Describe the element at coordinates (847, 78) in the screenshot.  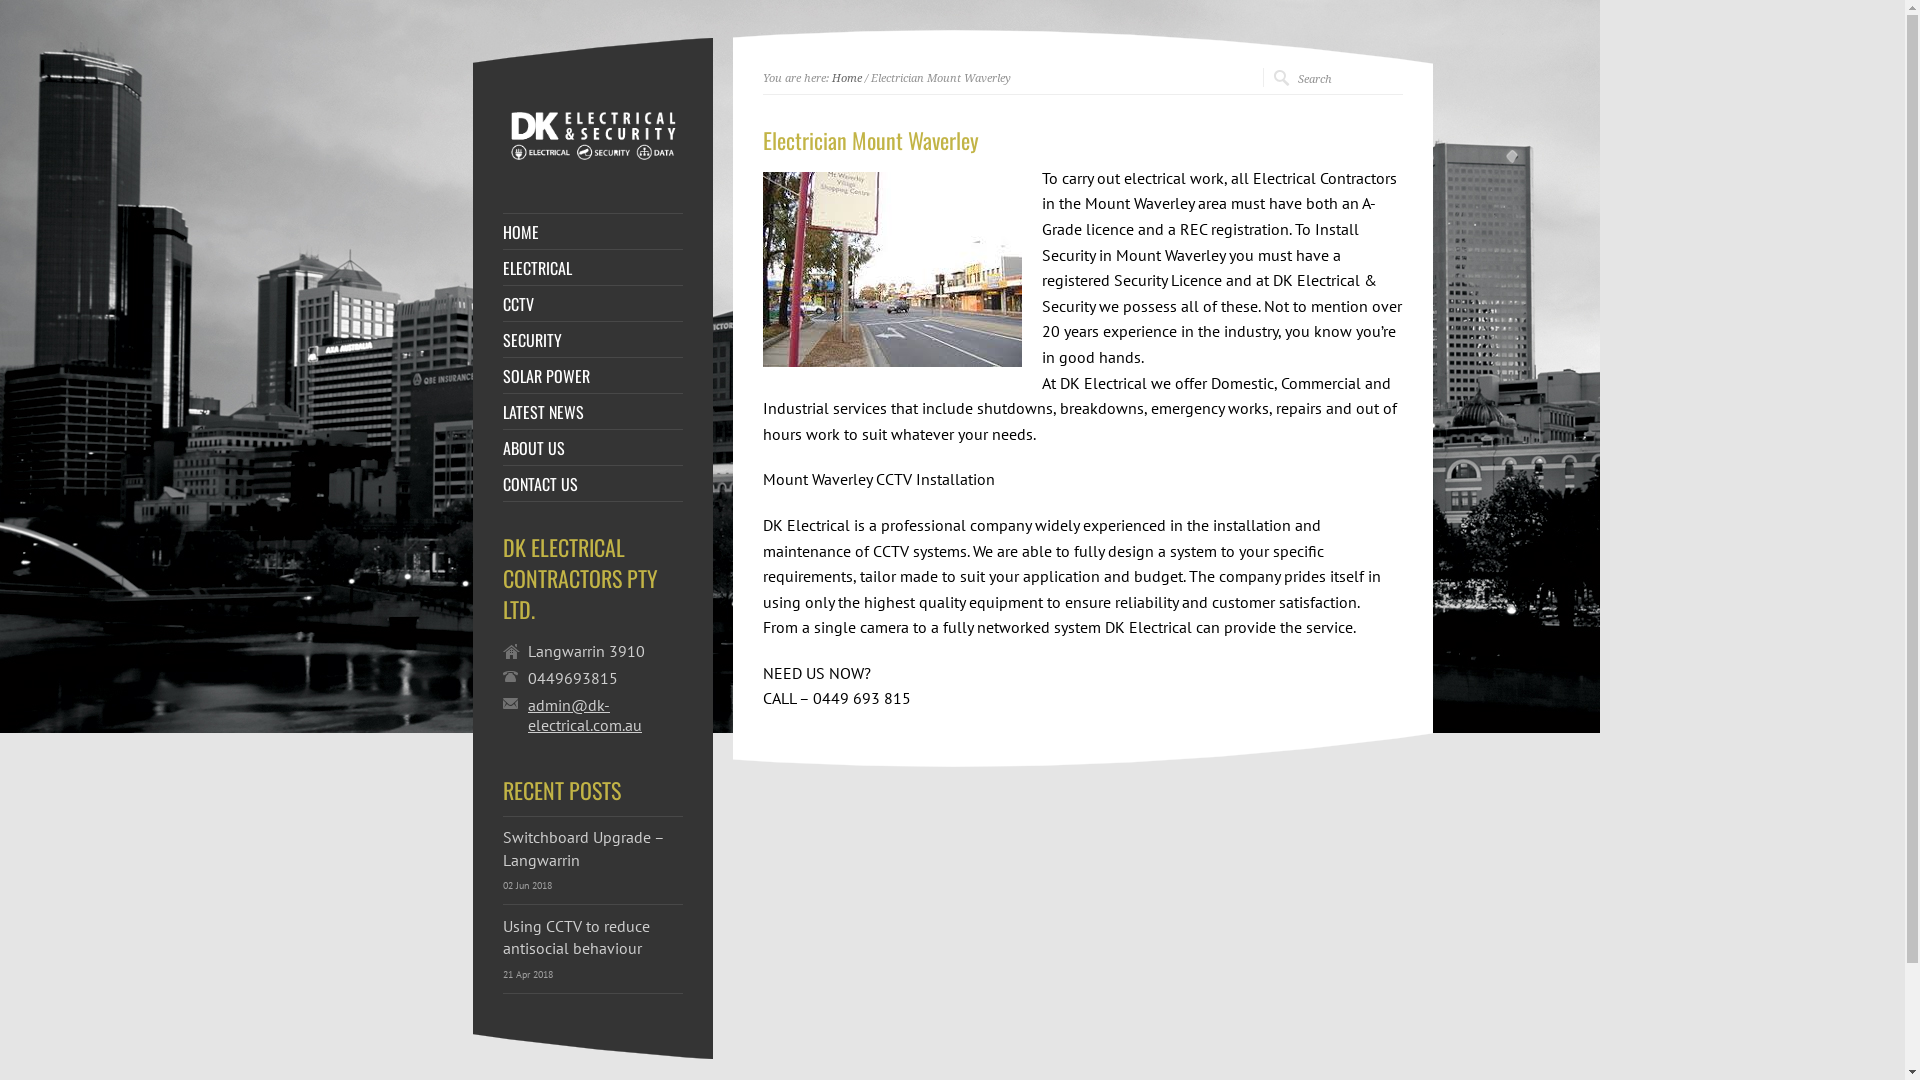
I see `Home` at that location.